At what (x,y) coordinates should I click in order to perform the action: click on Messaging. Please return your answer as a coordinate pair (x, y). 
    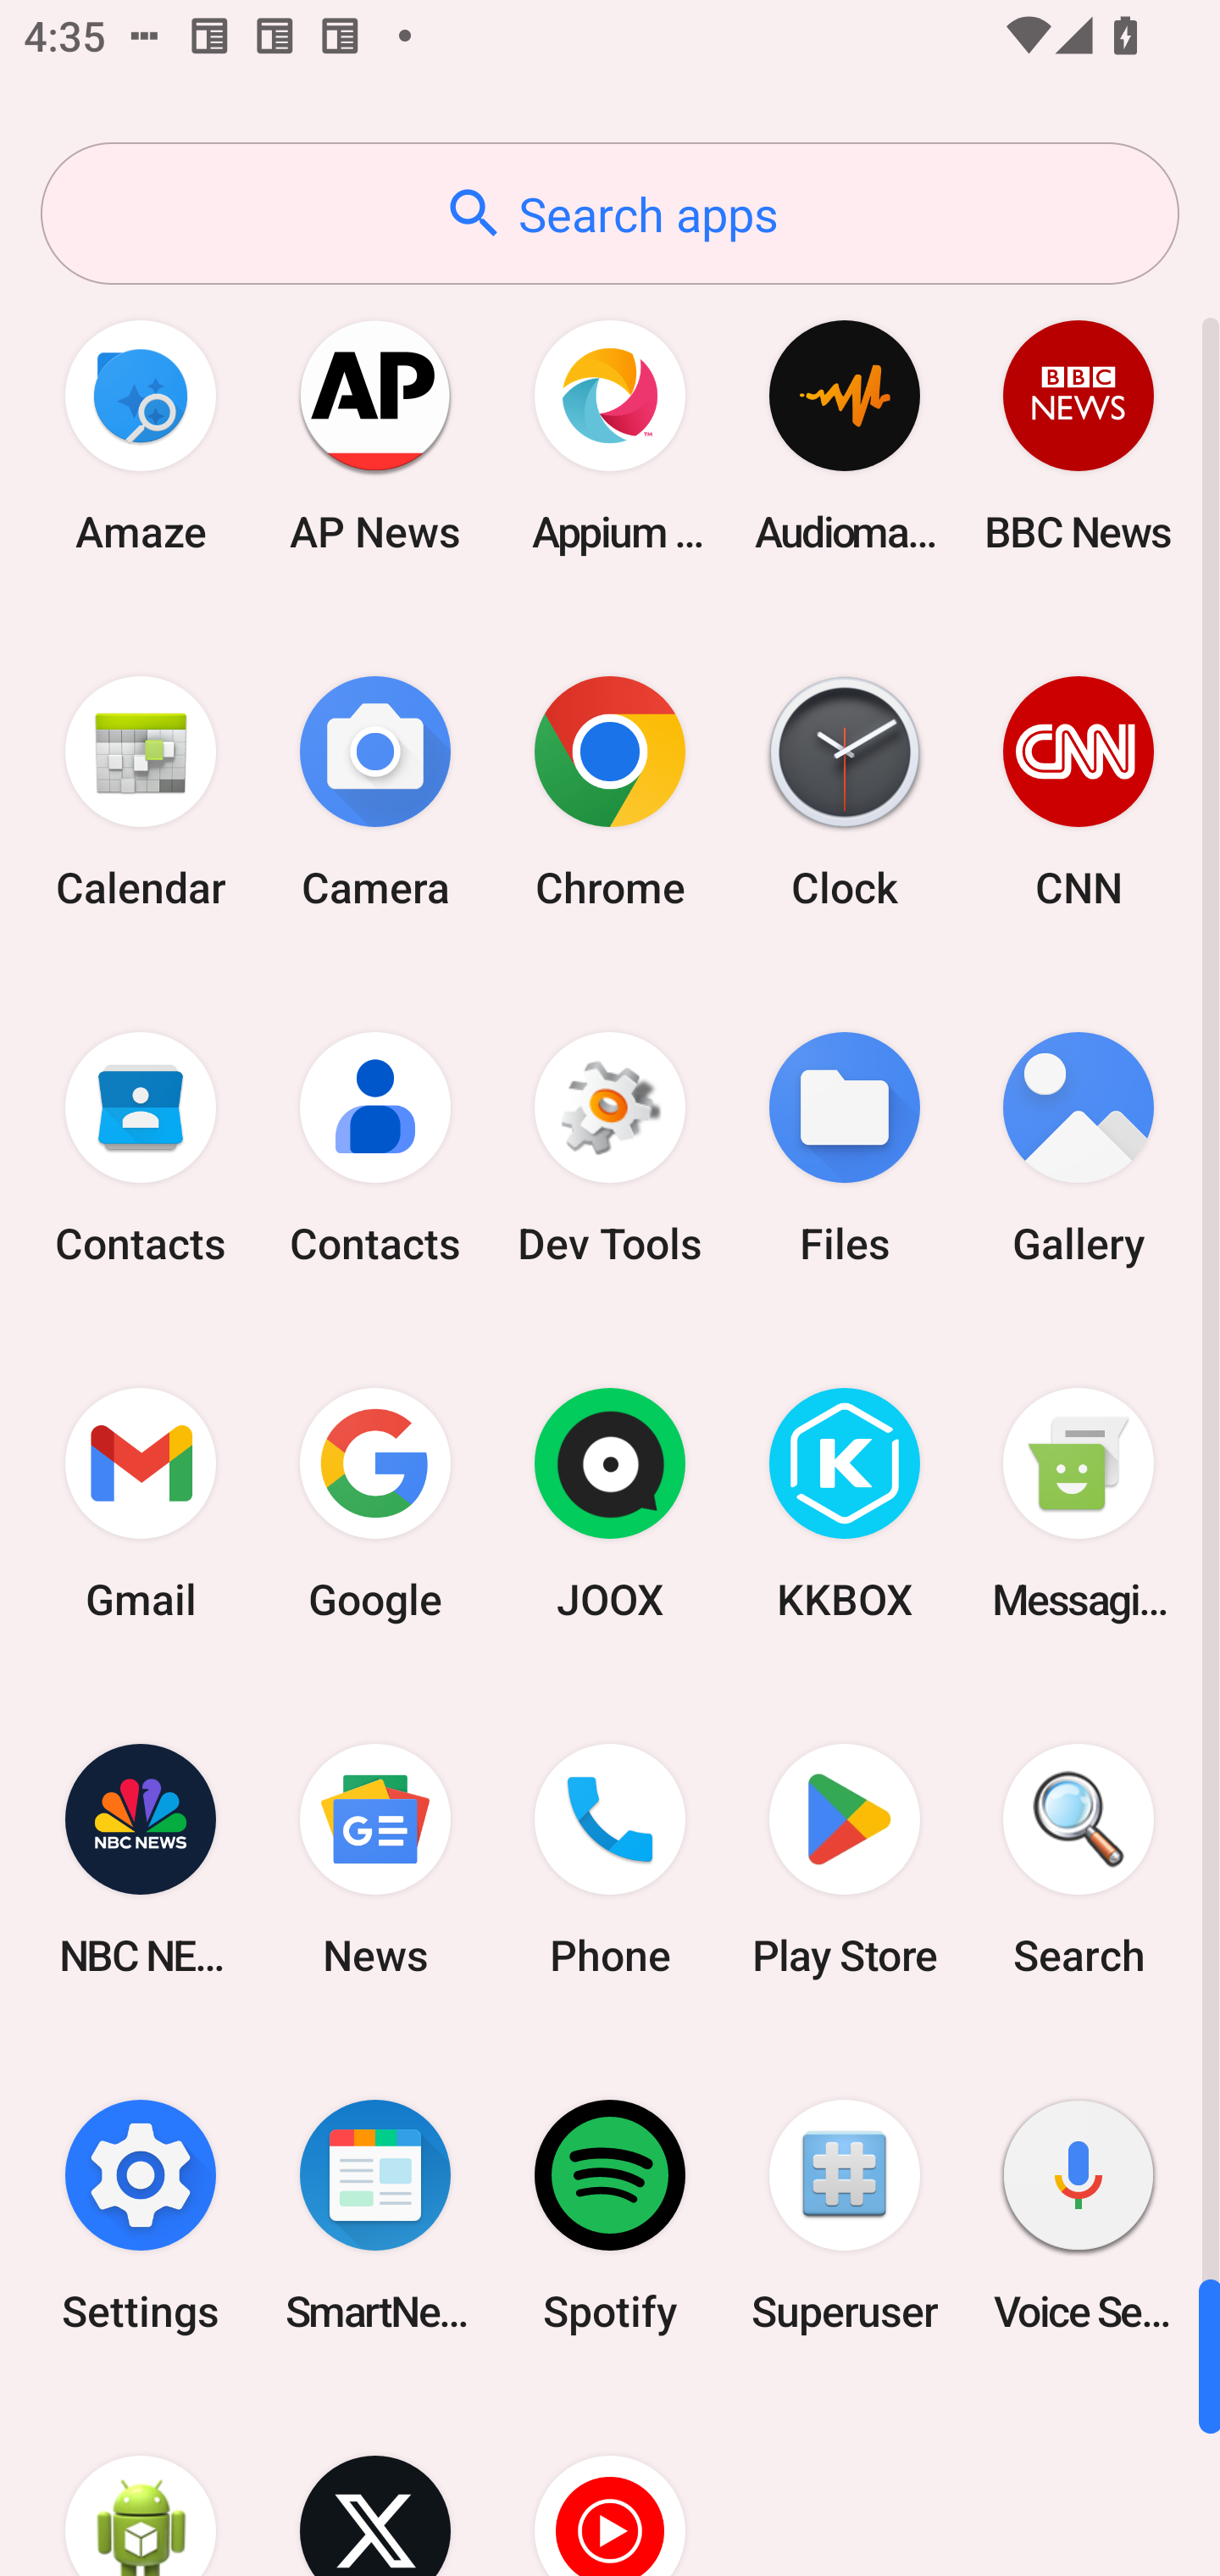
    Looking at the image, I should click on (1079, 1504).